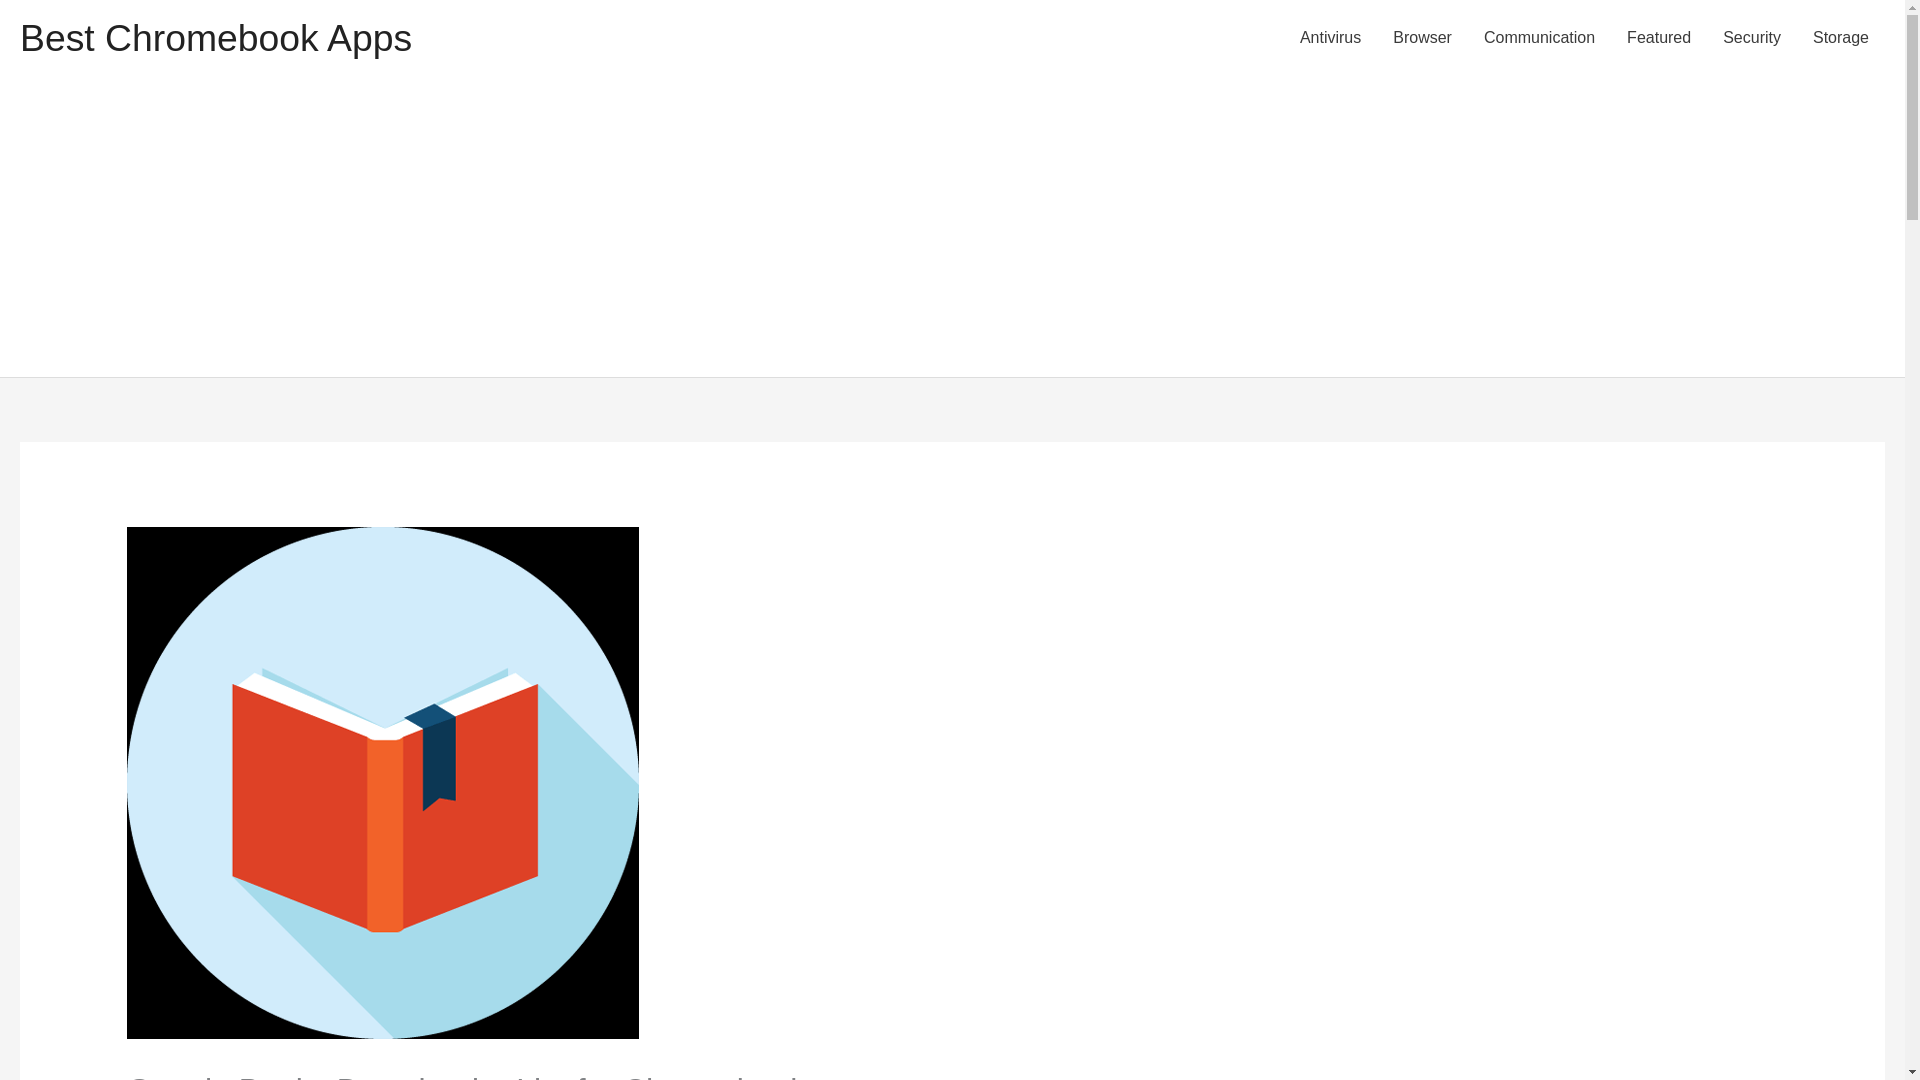 This screenshot has width=1920, height=1080. Describe the element at coordinates (1330, 38) in the screenshot. I see `Antivirus` at that location.